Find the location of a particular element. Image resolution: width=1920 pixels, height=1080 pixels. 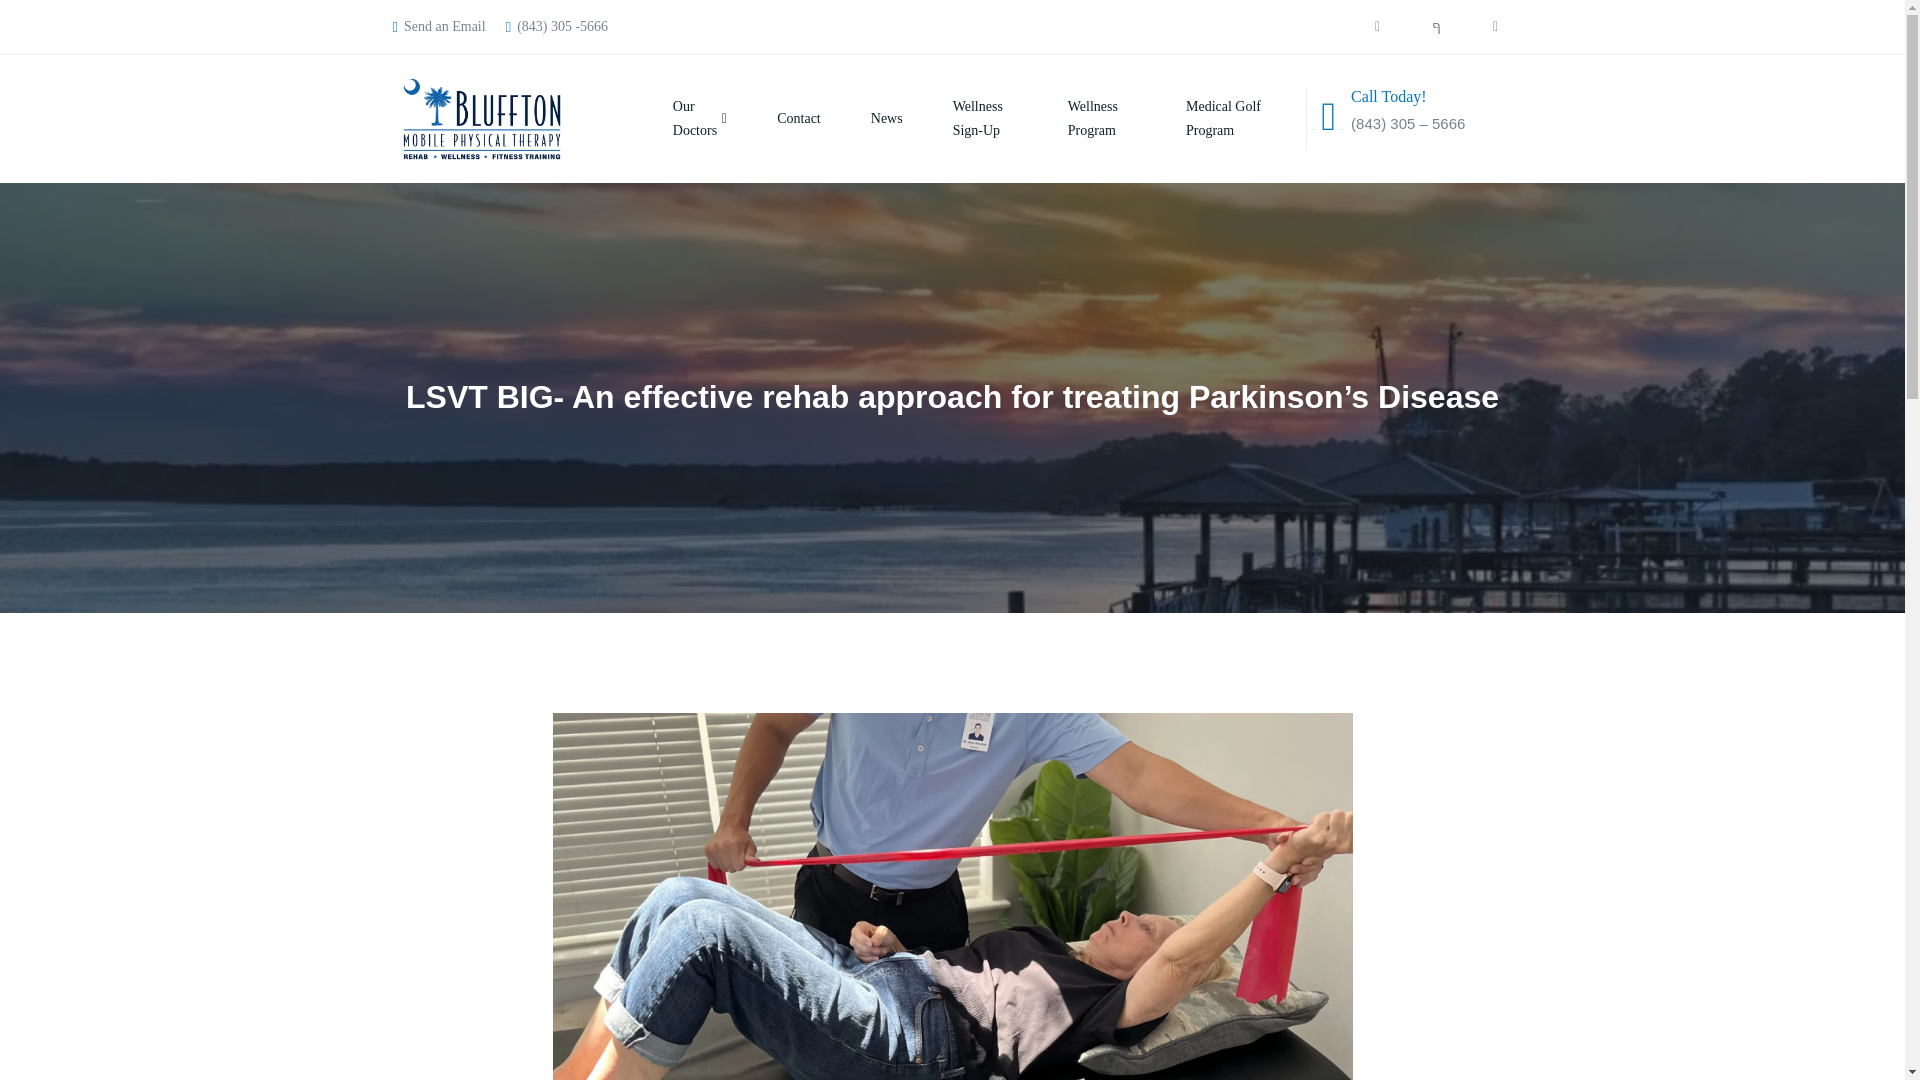

Contact is located at coordinates (774, 118).